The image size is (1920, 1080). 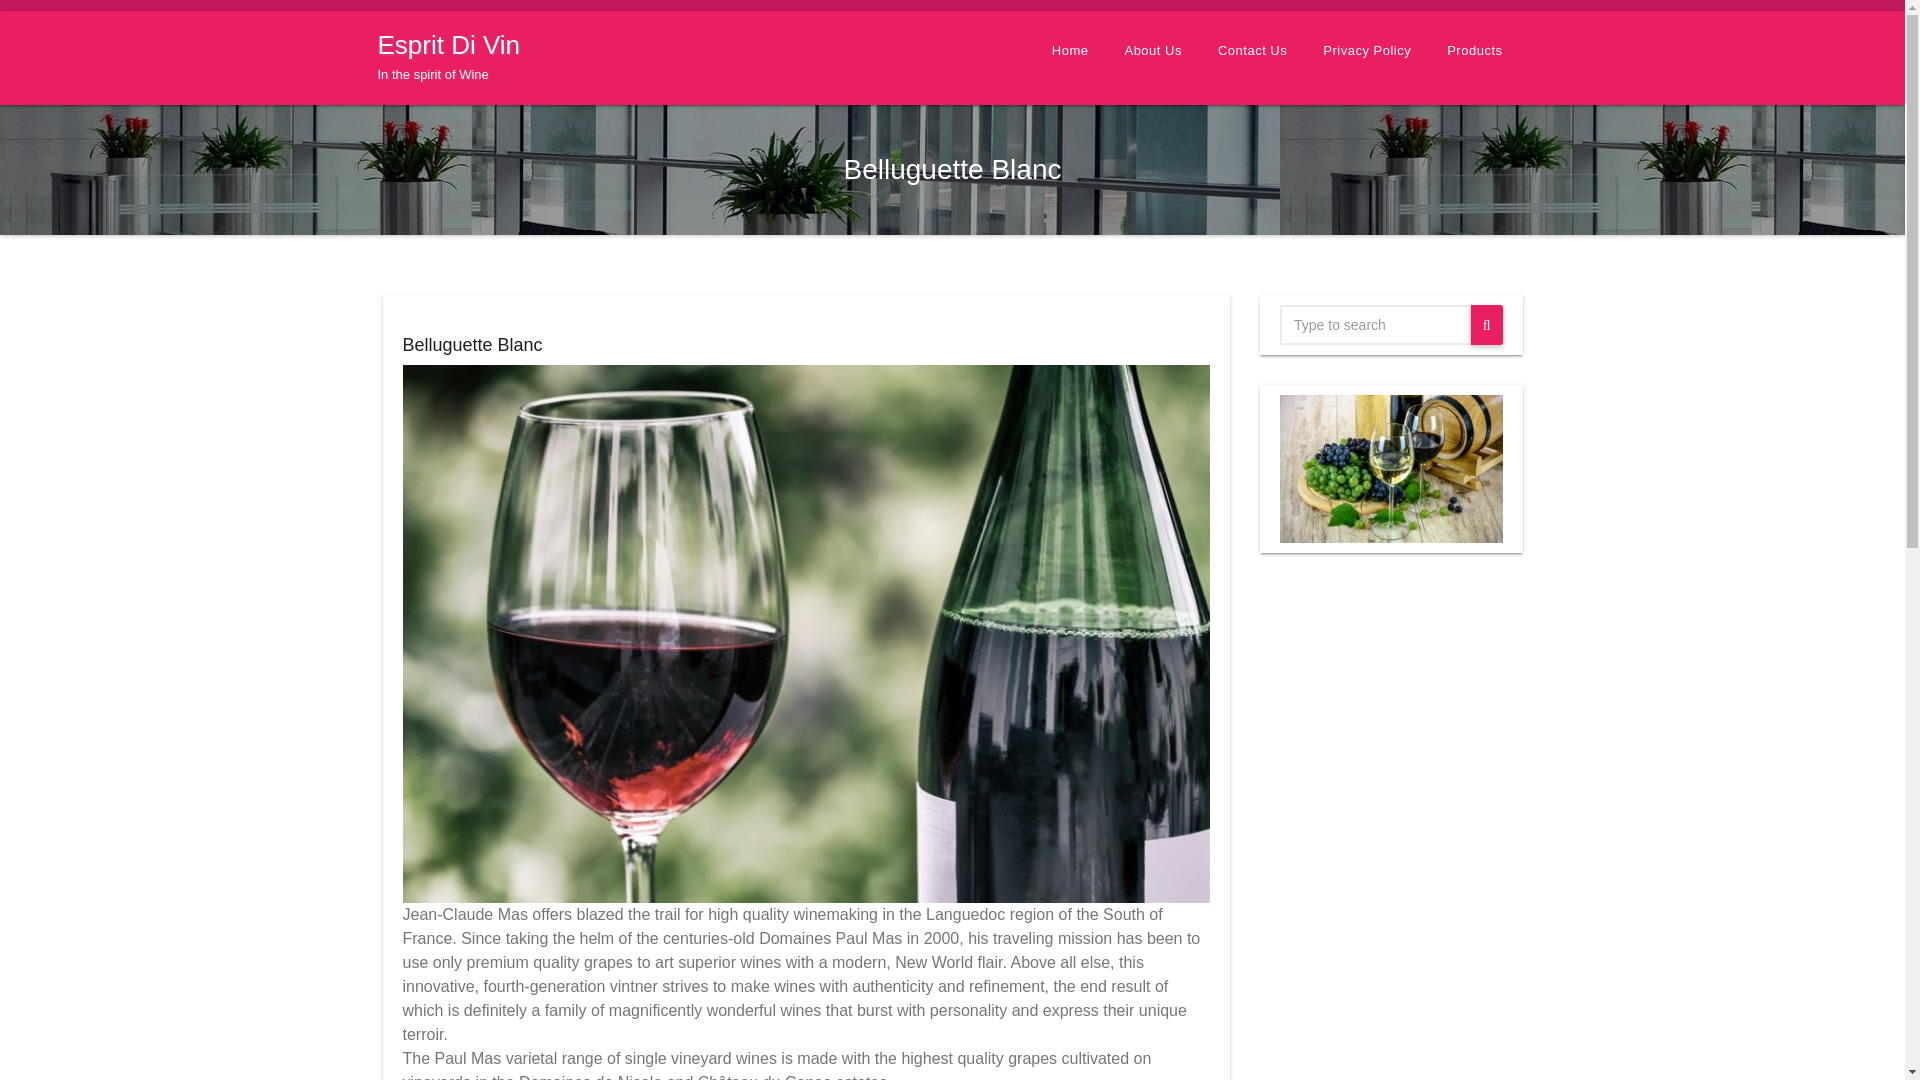 What do you see at coordinates (450, 57) in the screenshot?
I see `Products` at bounding box center [450, 57].